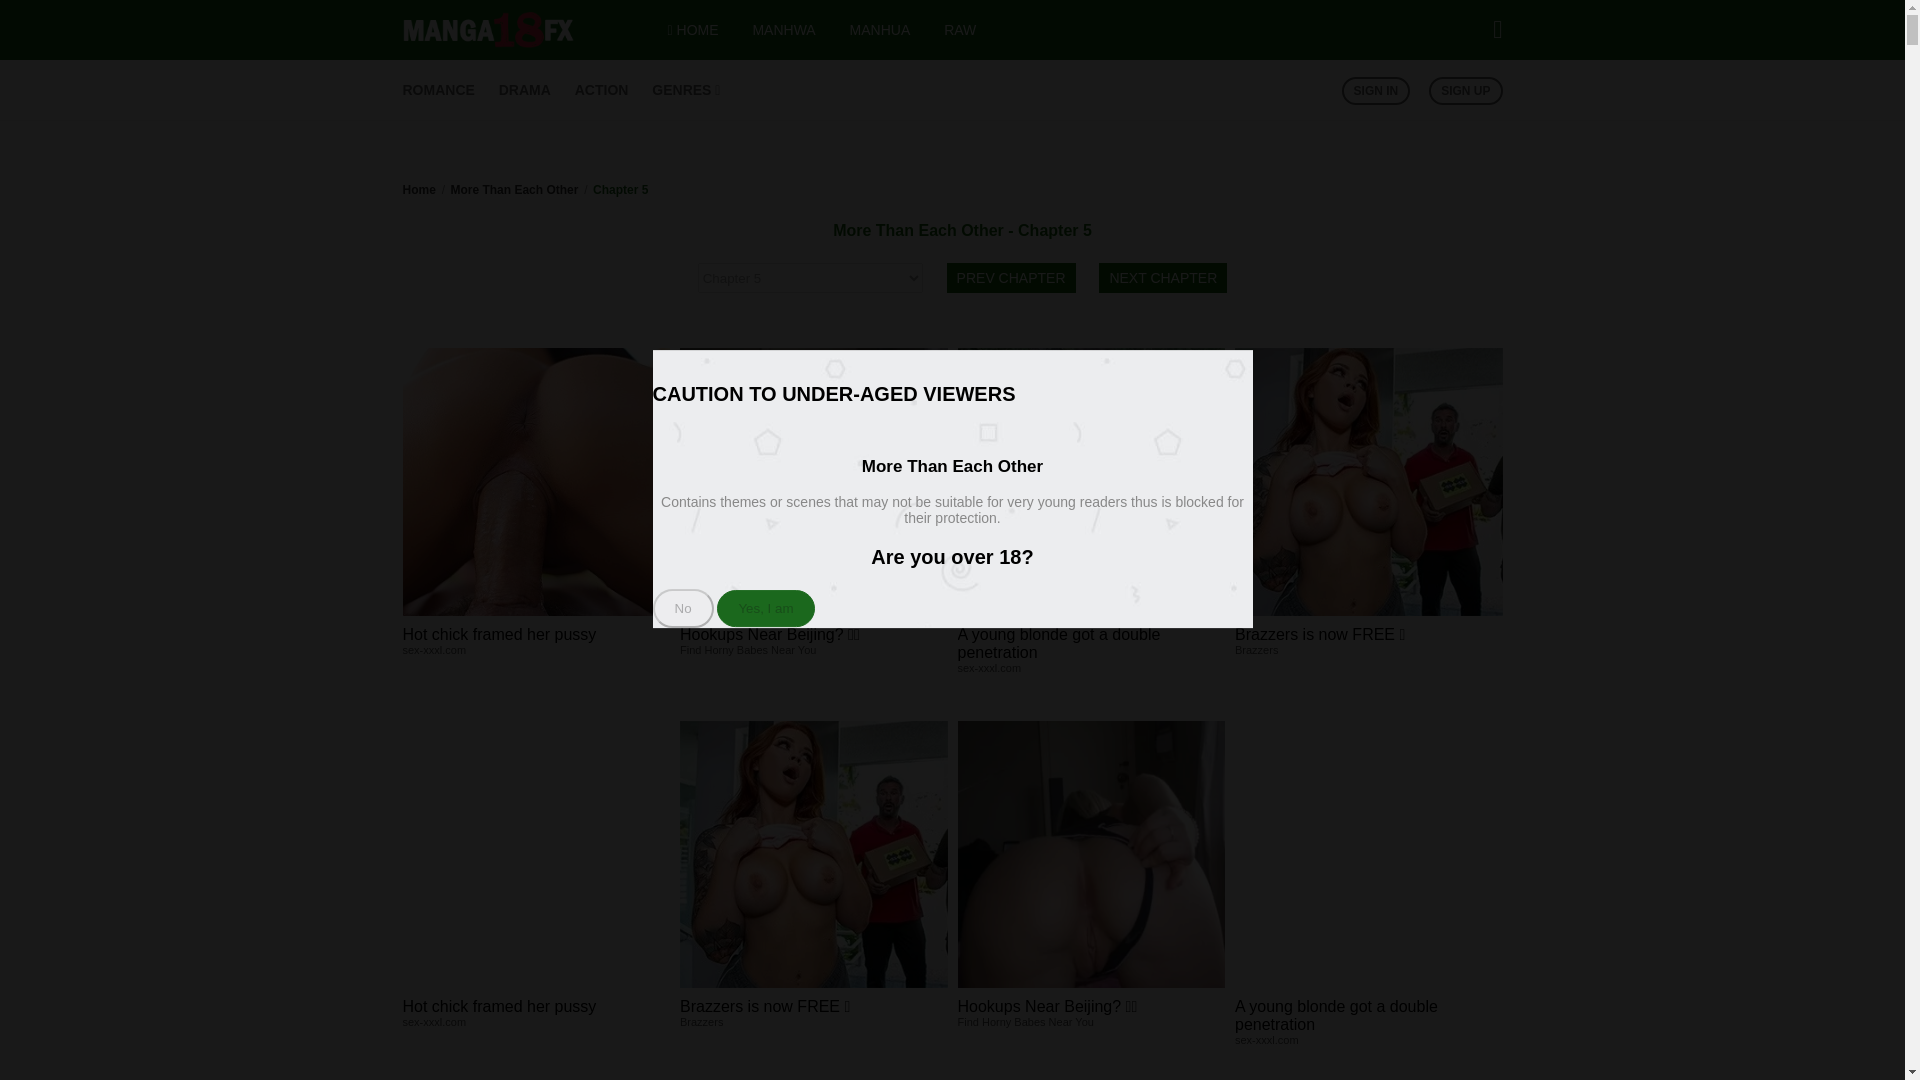  I want to click on MANHWA, so click(783, 29).